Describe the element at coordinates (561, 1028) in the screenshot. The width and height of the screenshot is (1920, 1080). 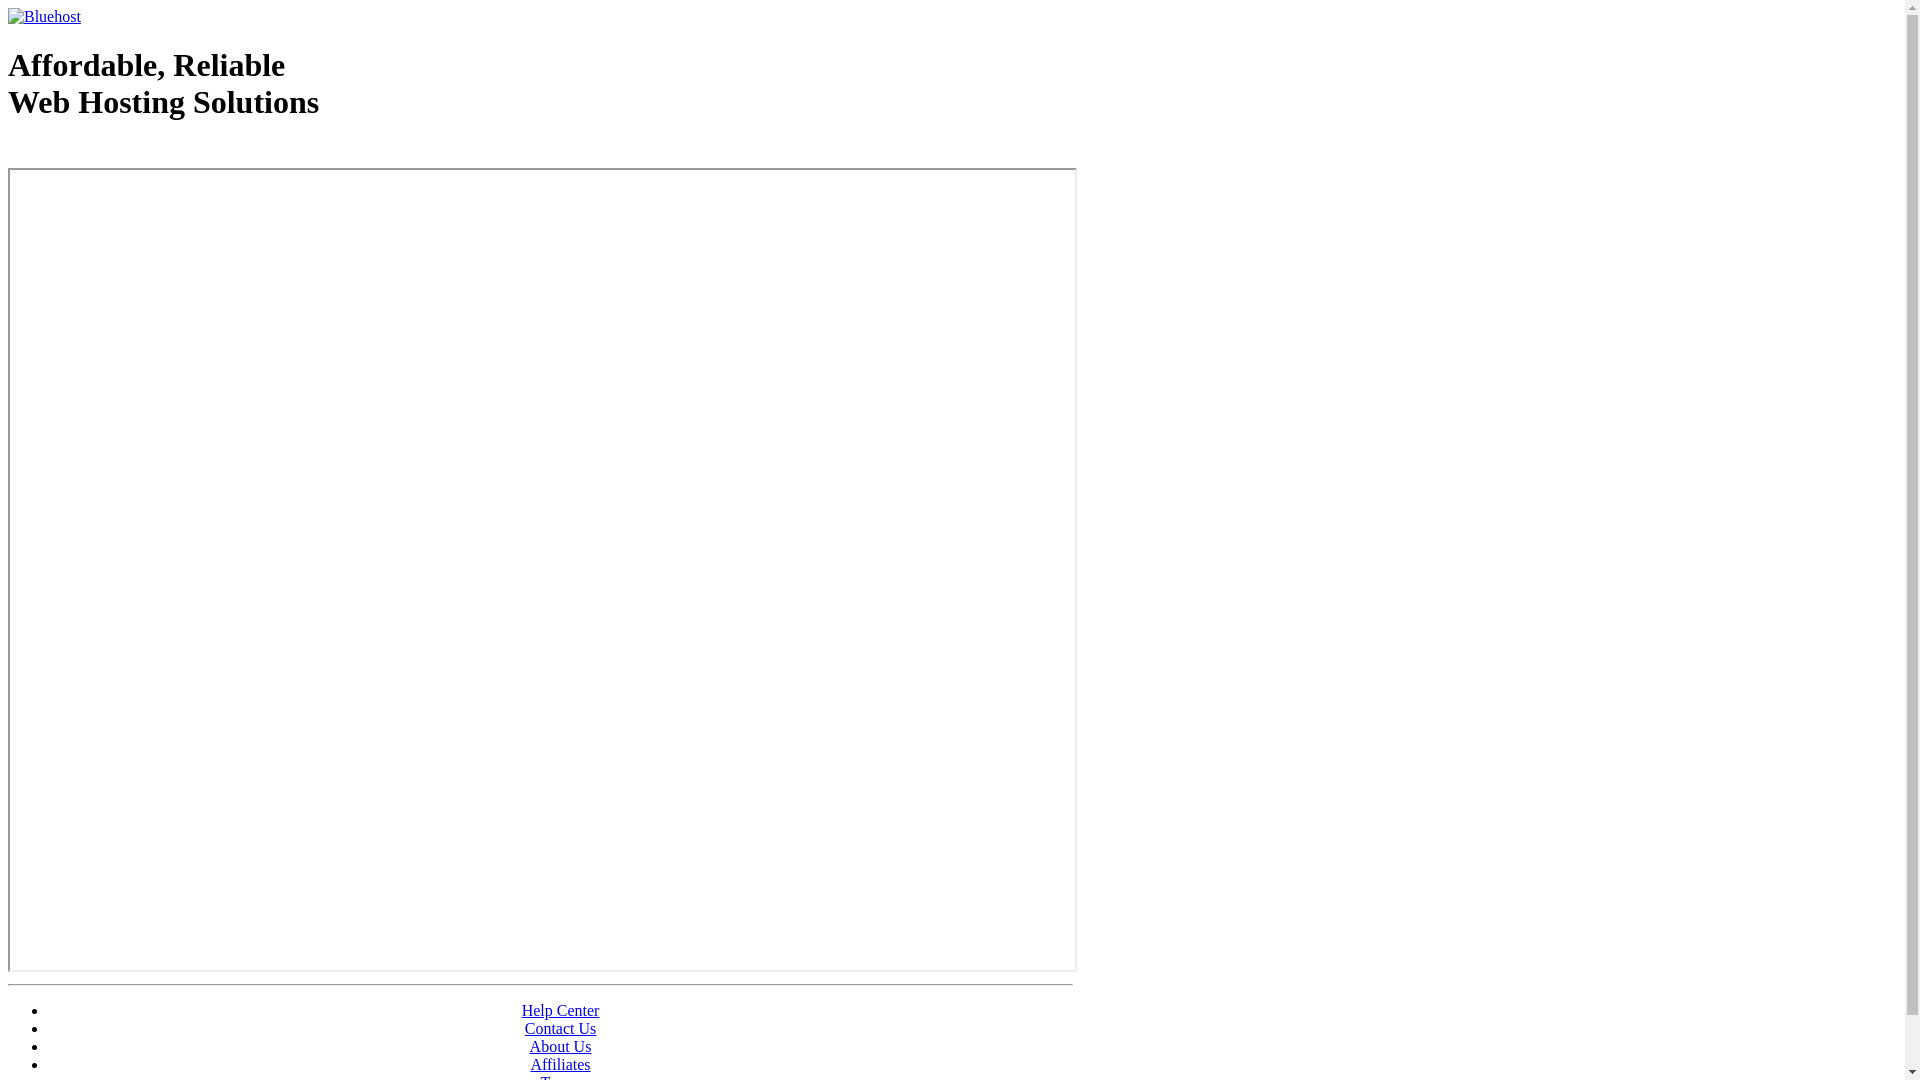
I see `Contact Us` at that location.